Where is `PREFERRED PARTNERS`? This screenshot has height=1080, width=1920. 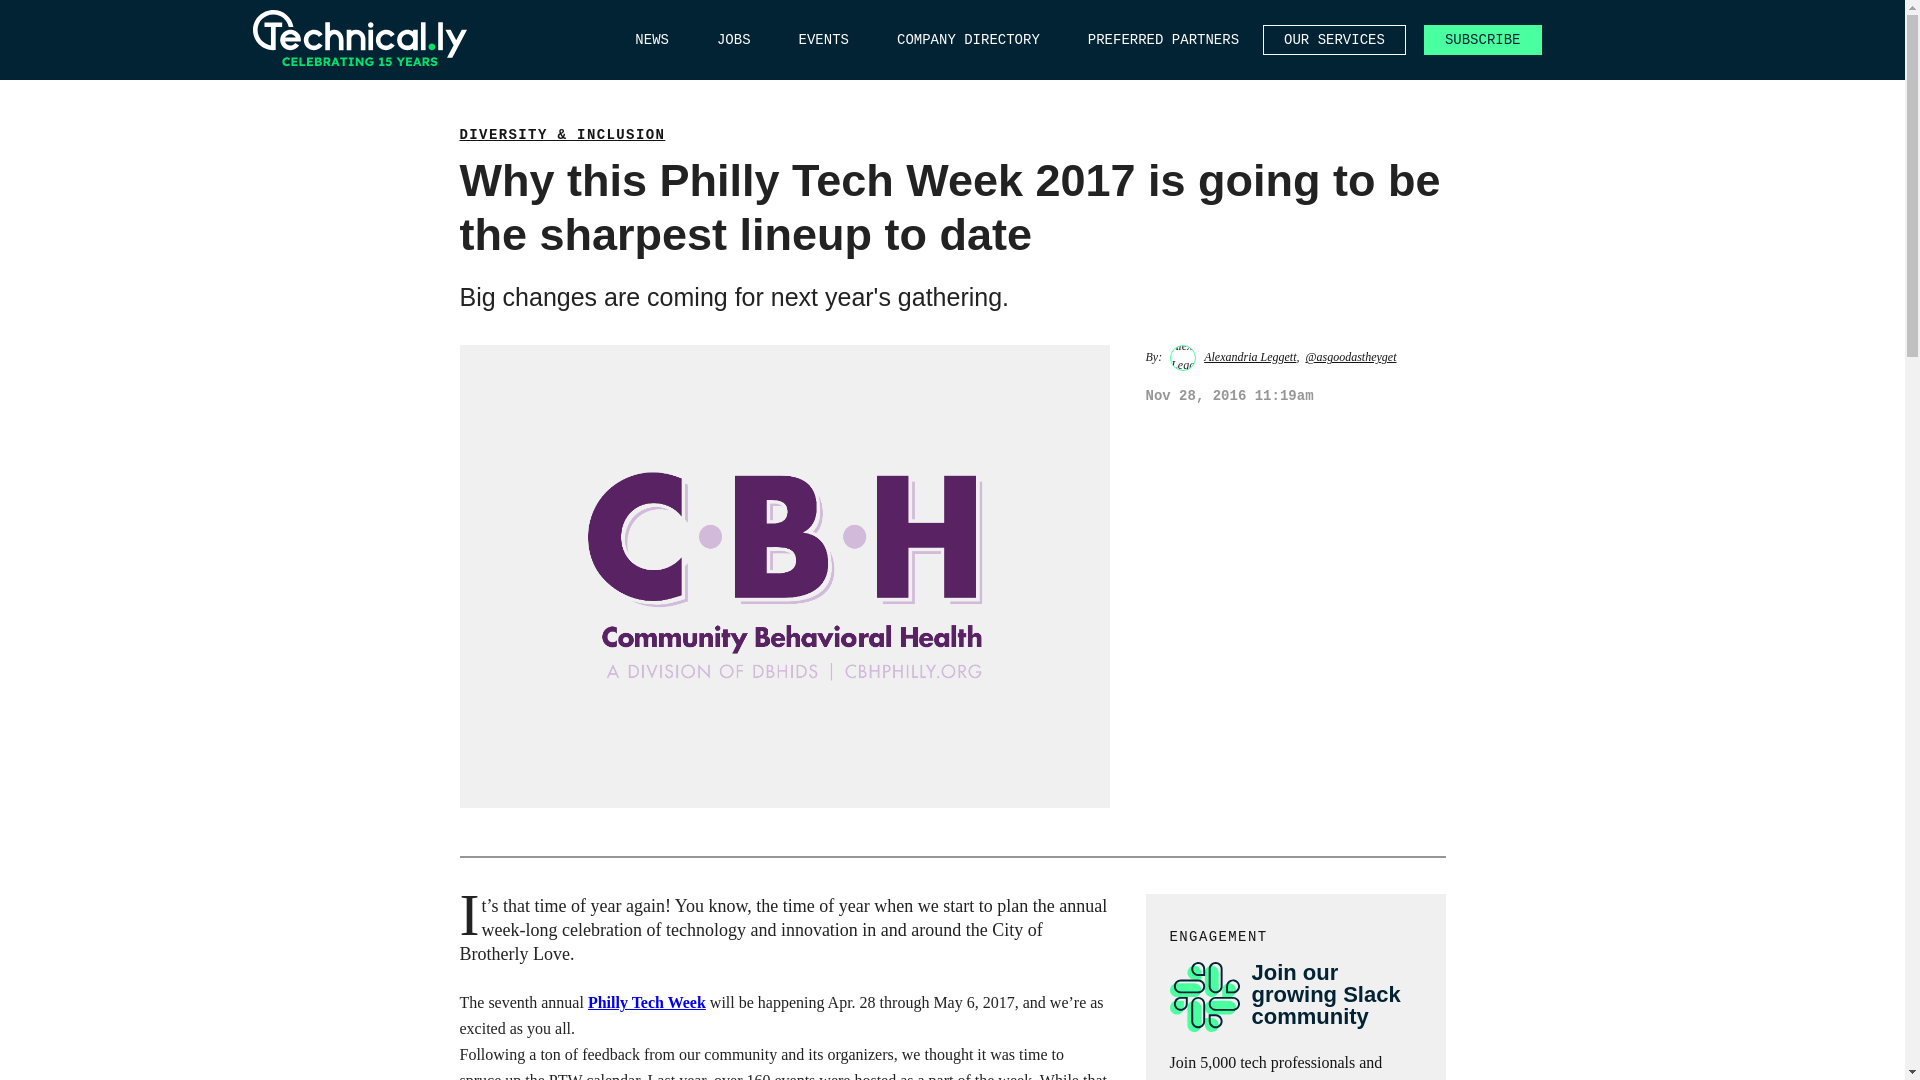 PREFERRED PARTNERS is located at coordinates (1163, 40).